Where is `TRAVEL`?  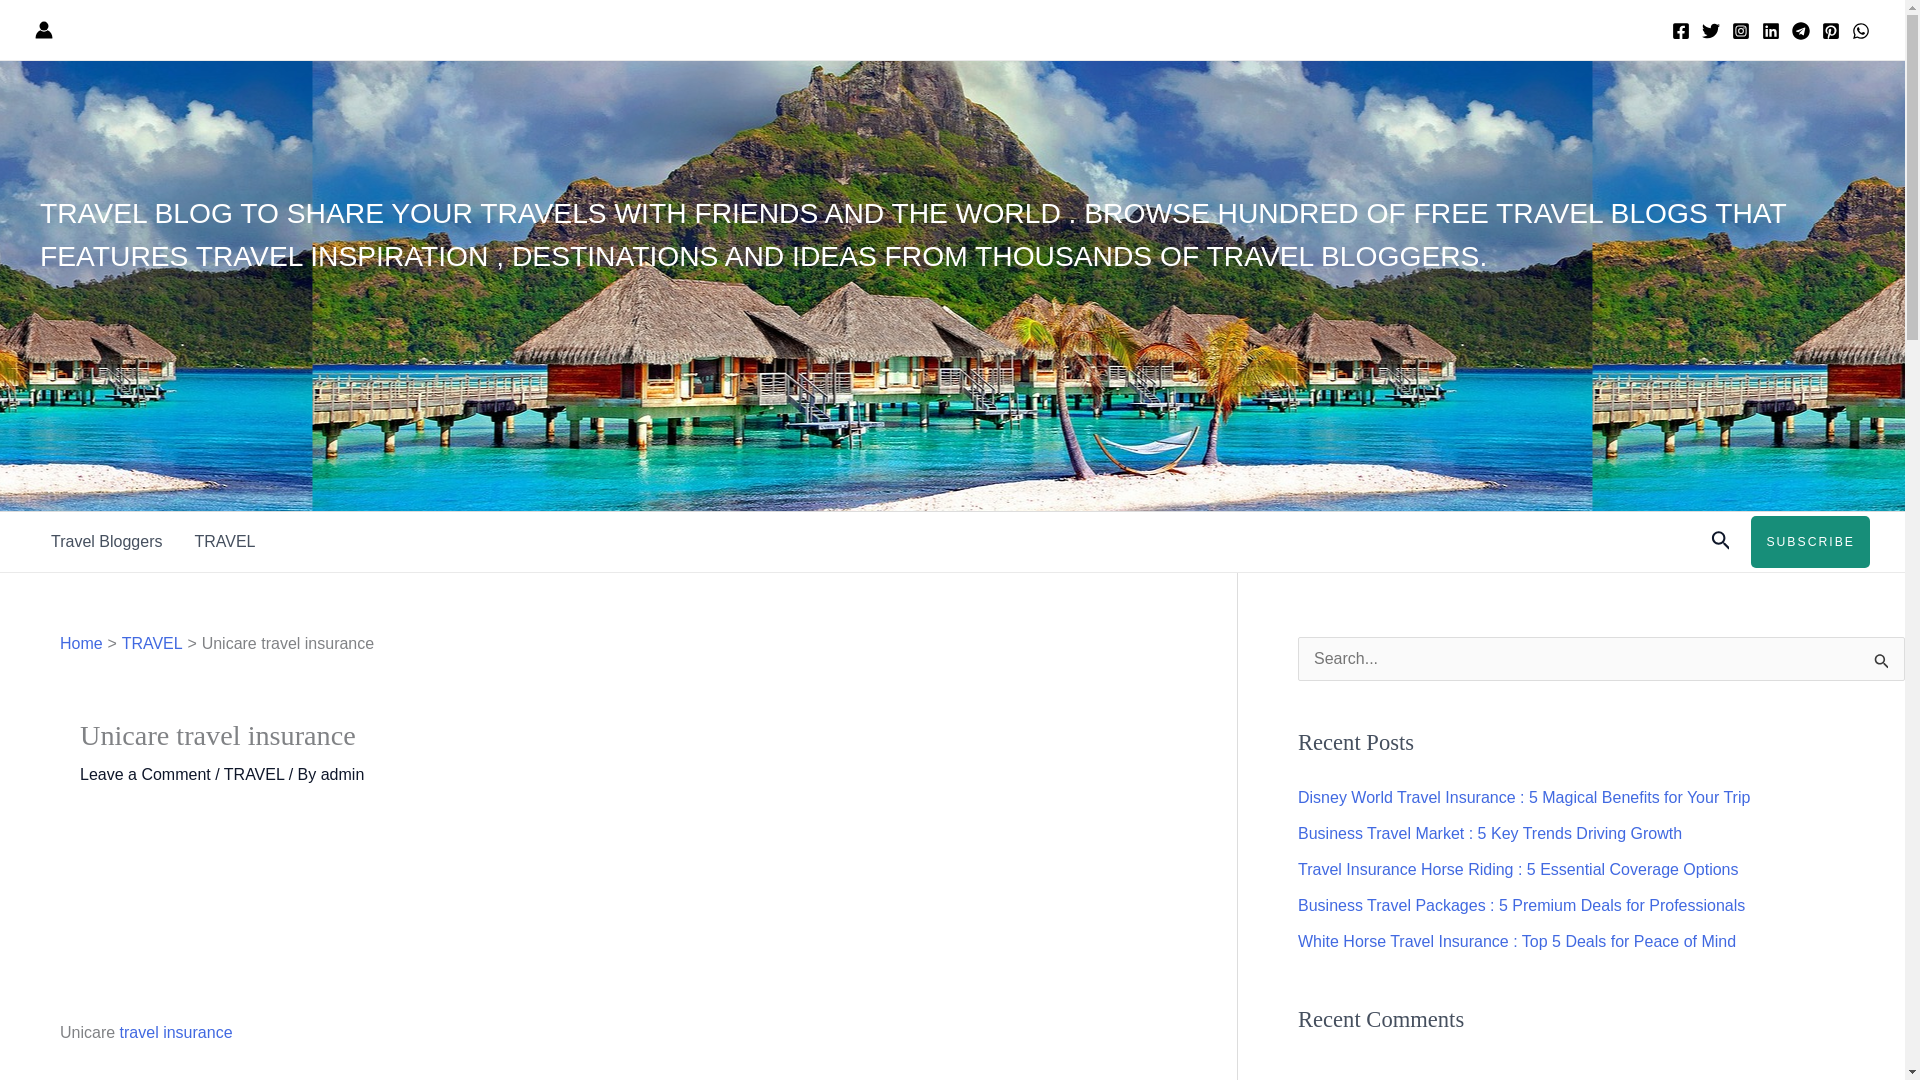 TRAVEL is located at coordinates (152, 644).